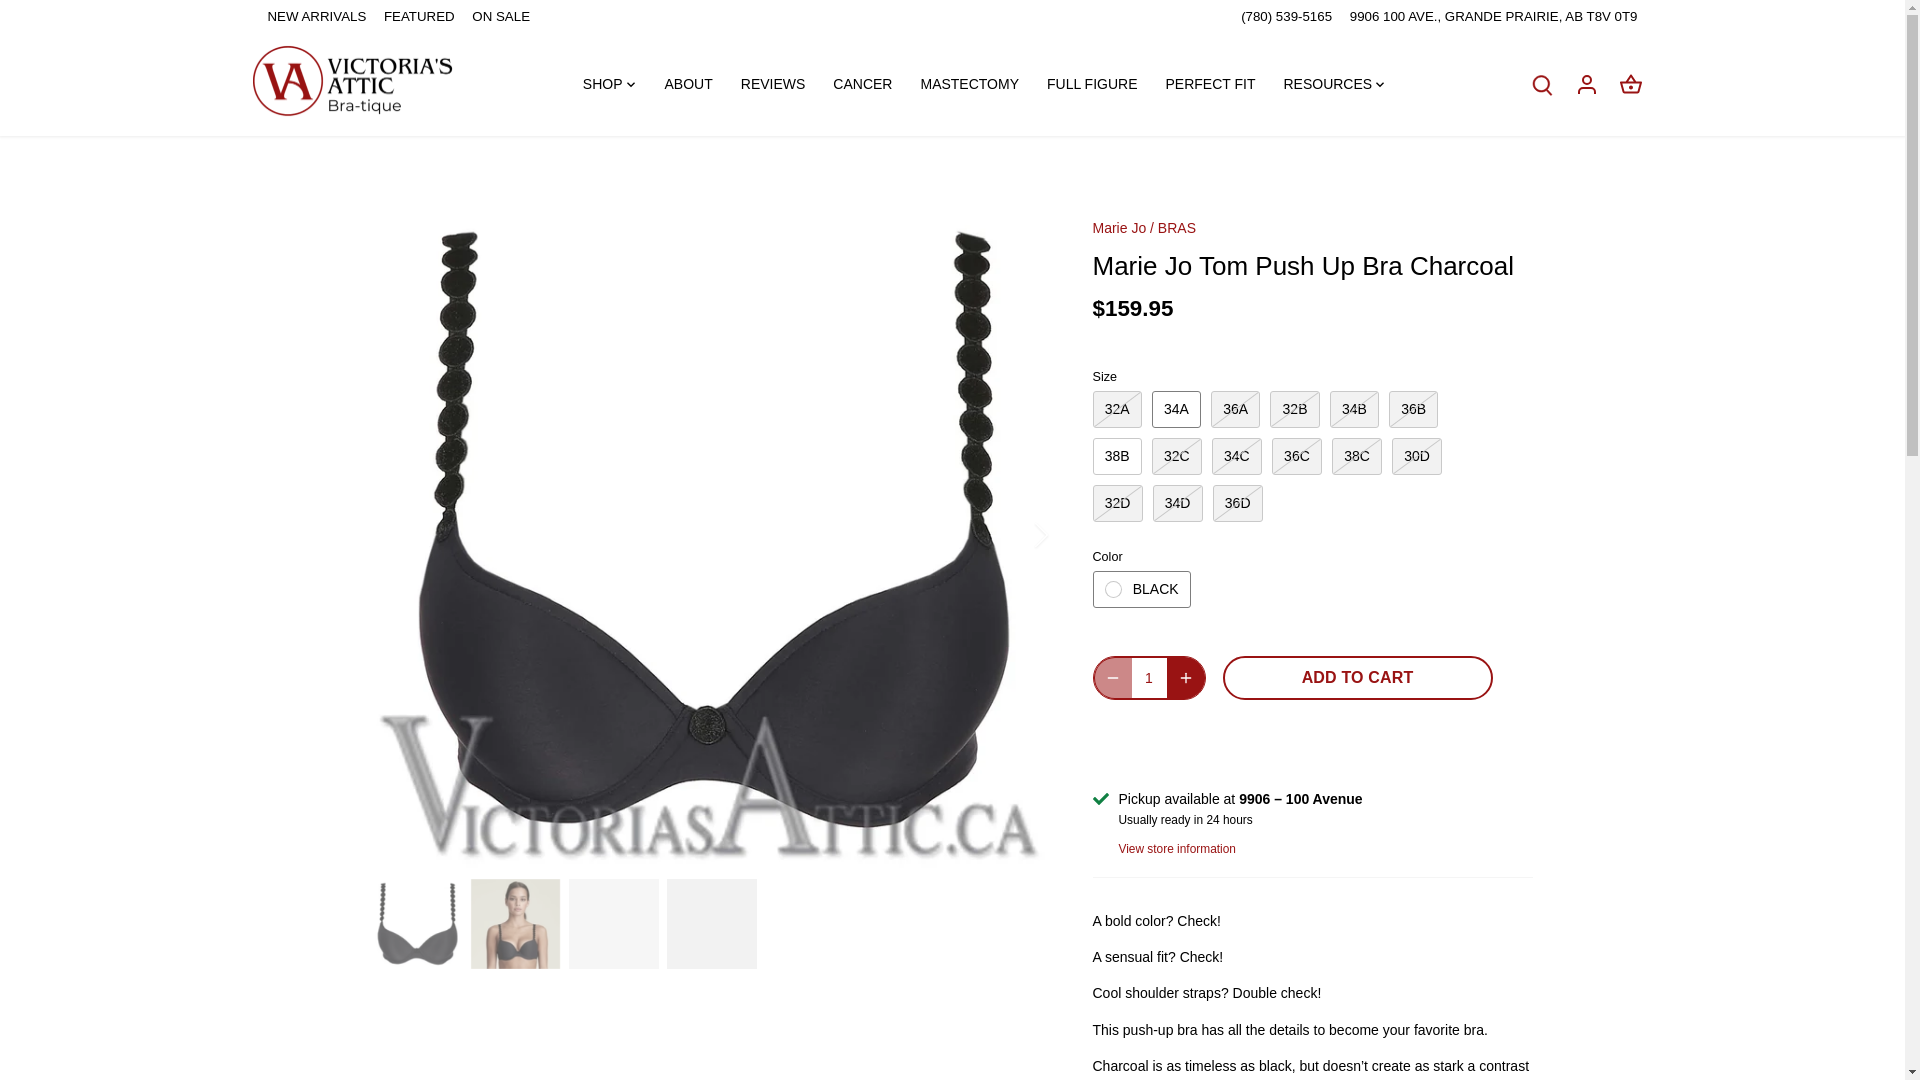 This screenshot has width=1920, height=1080. What do you see at coordinates (610, 83) in the screenshot?
I see `SHOP` at bounding box center [610, 83].